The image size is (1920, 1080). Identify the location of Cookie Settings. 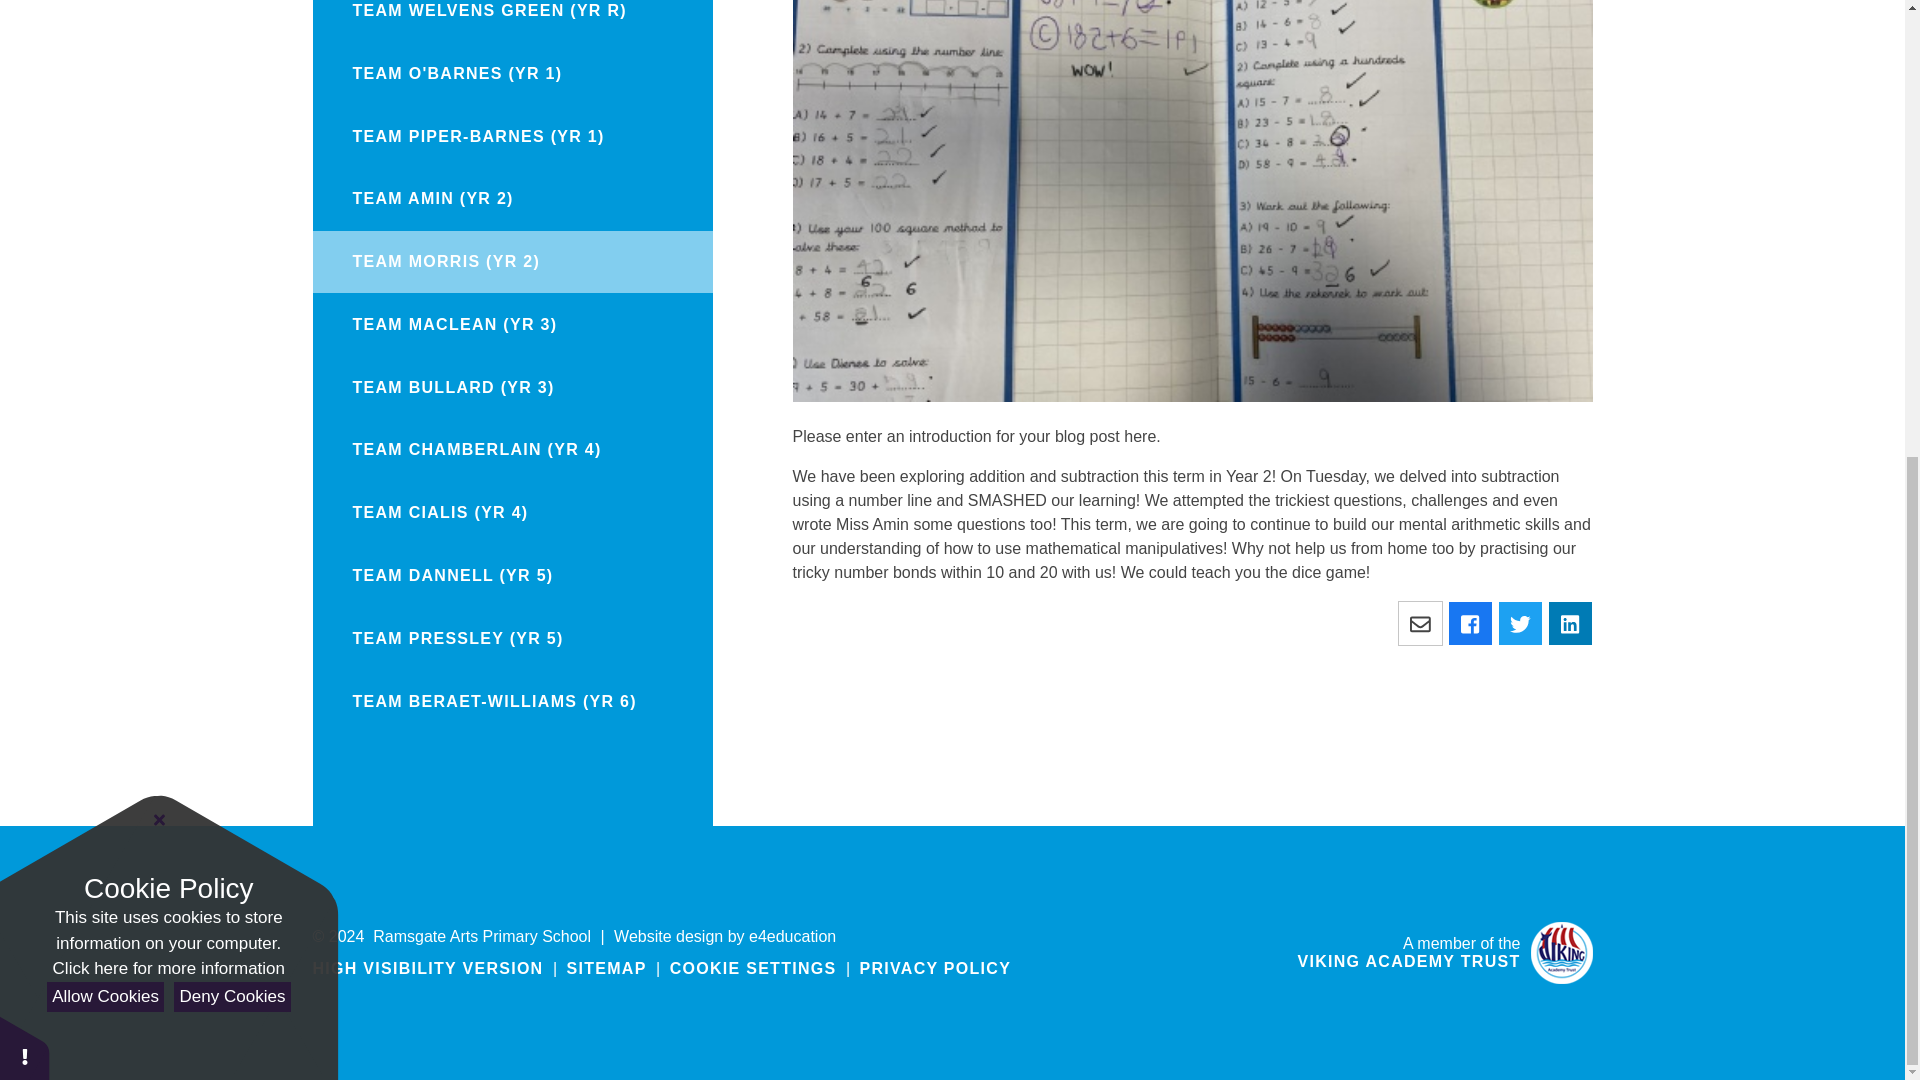
(754, 968).